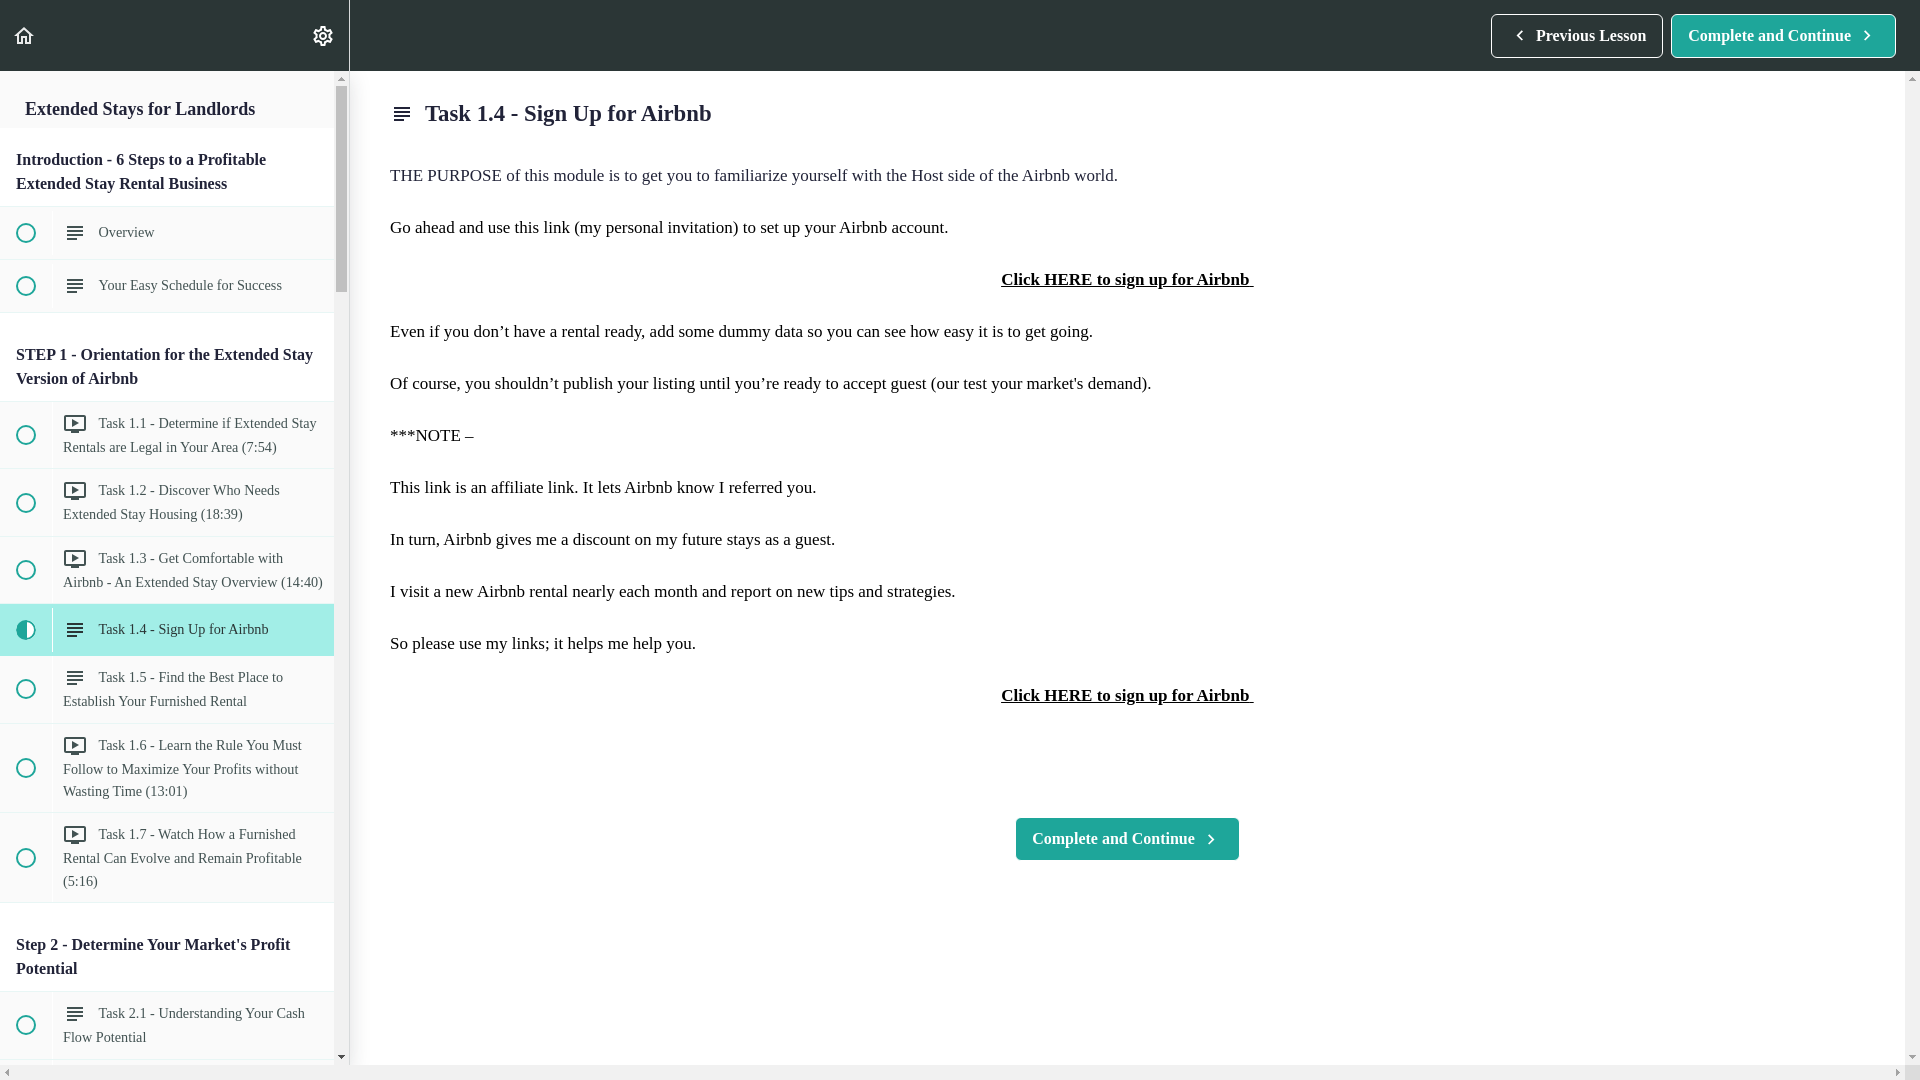  I want to click on Back to course curriculum, so click(24, 35).